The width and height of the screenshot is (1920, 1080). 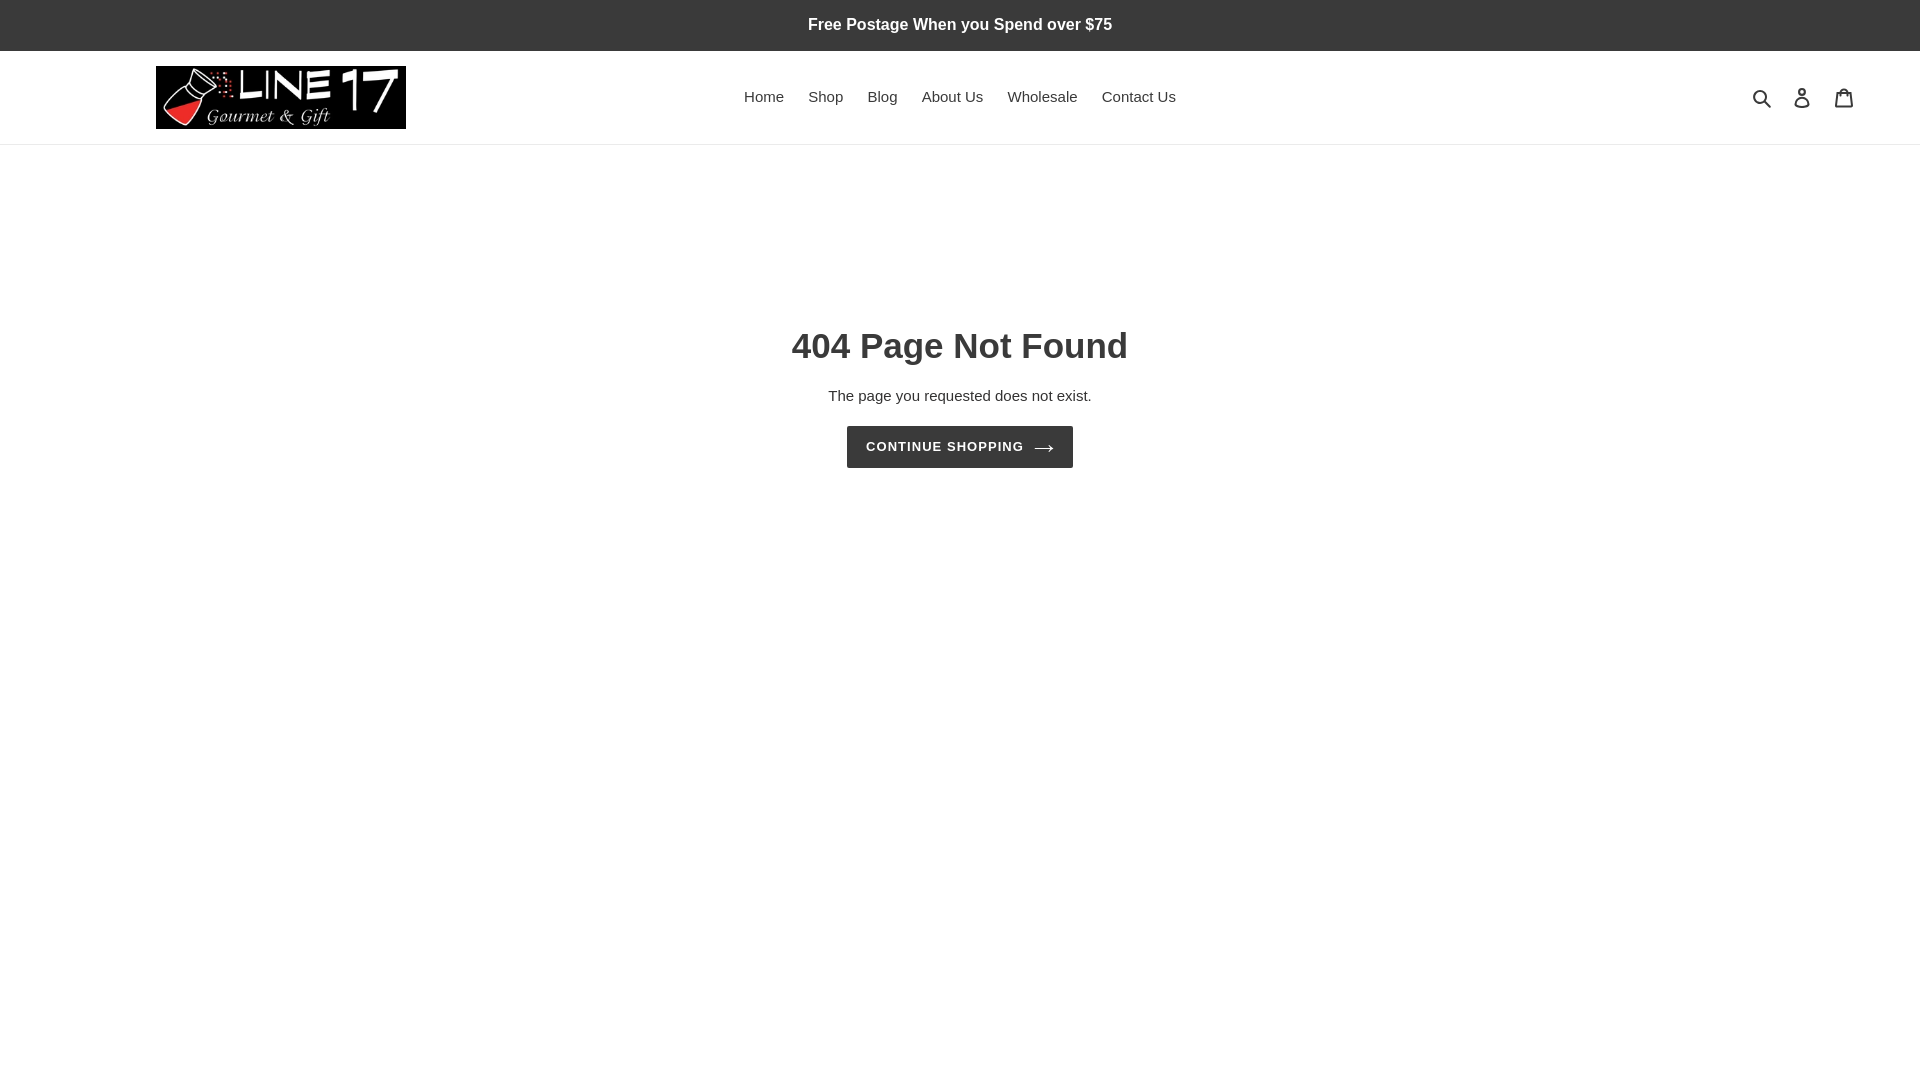 I want to click on Blog, so click(x=881, y=98).